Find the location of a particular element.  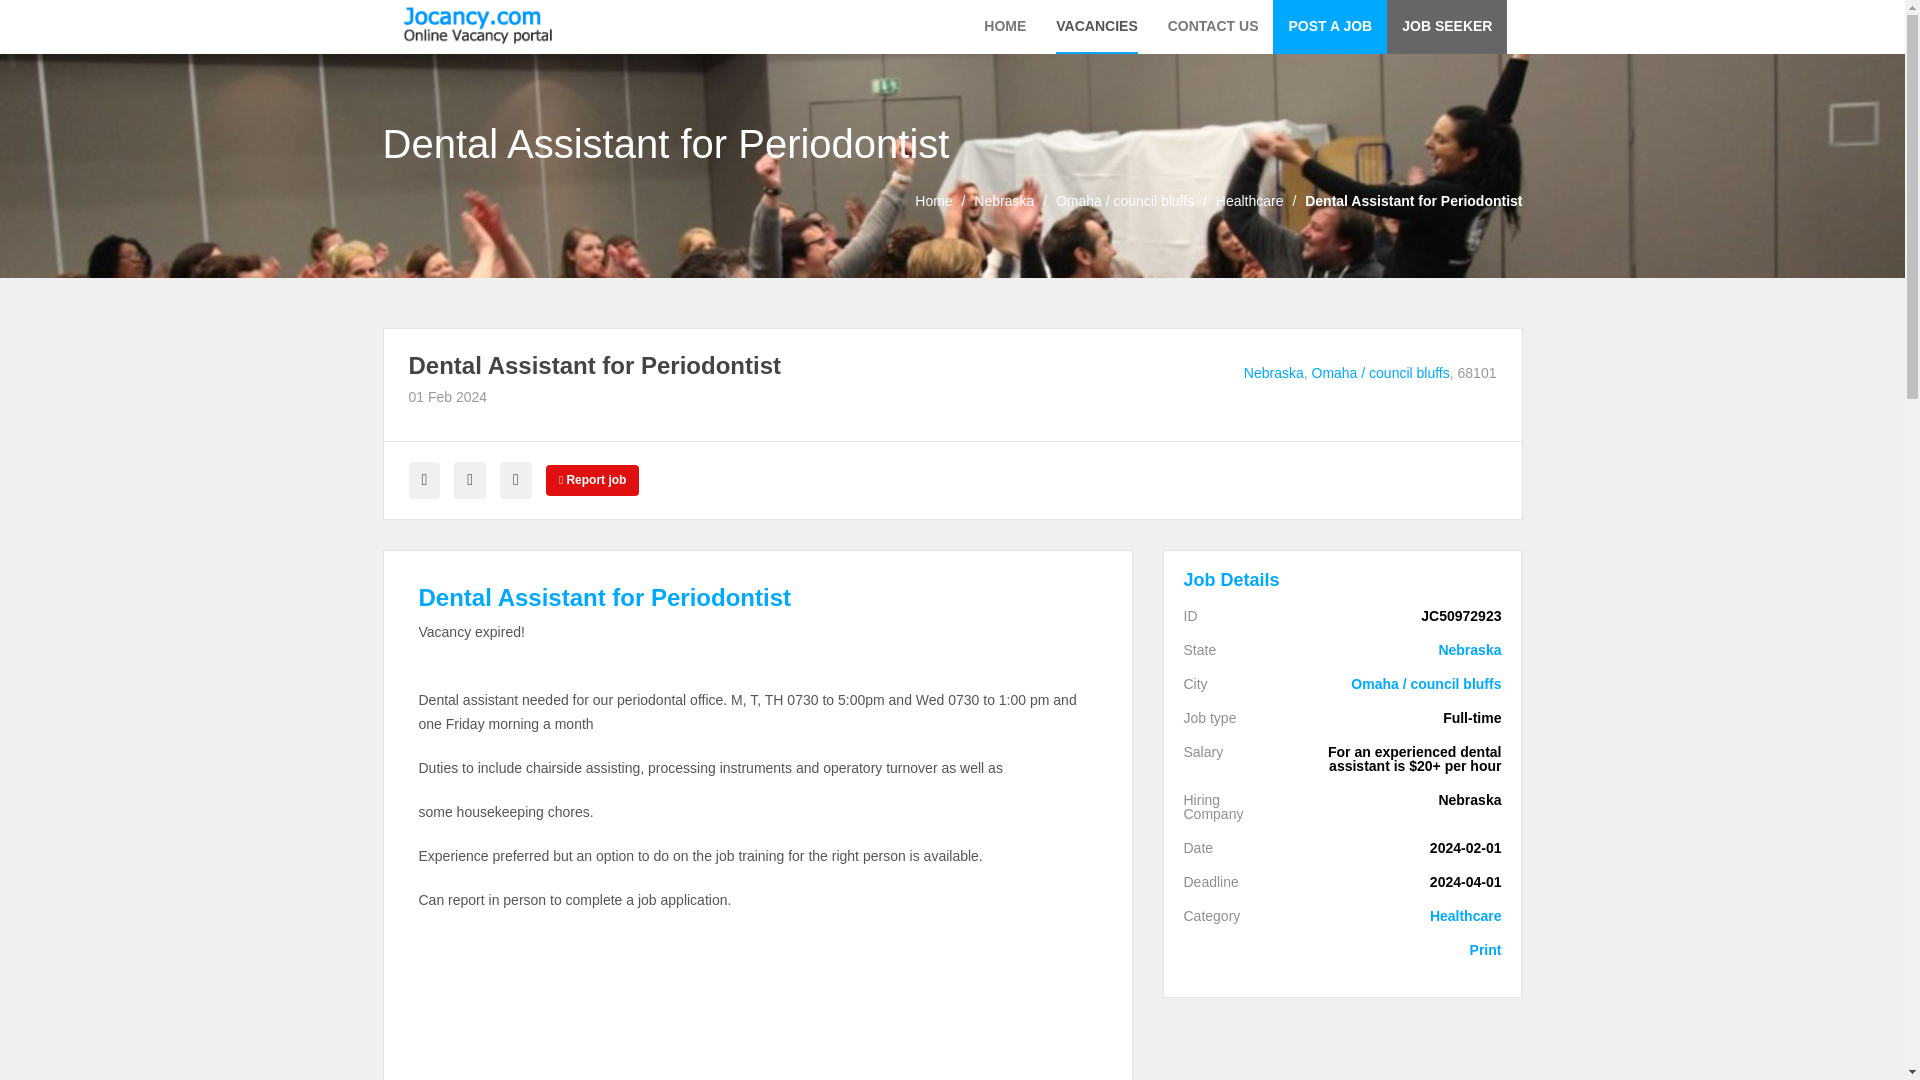

JOB SEEKER is located at coordinates (1446, 27).